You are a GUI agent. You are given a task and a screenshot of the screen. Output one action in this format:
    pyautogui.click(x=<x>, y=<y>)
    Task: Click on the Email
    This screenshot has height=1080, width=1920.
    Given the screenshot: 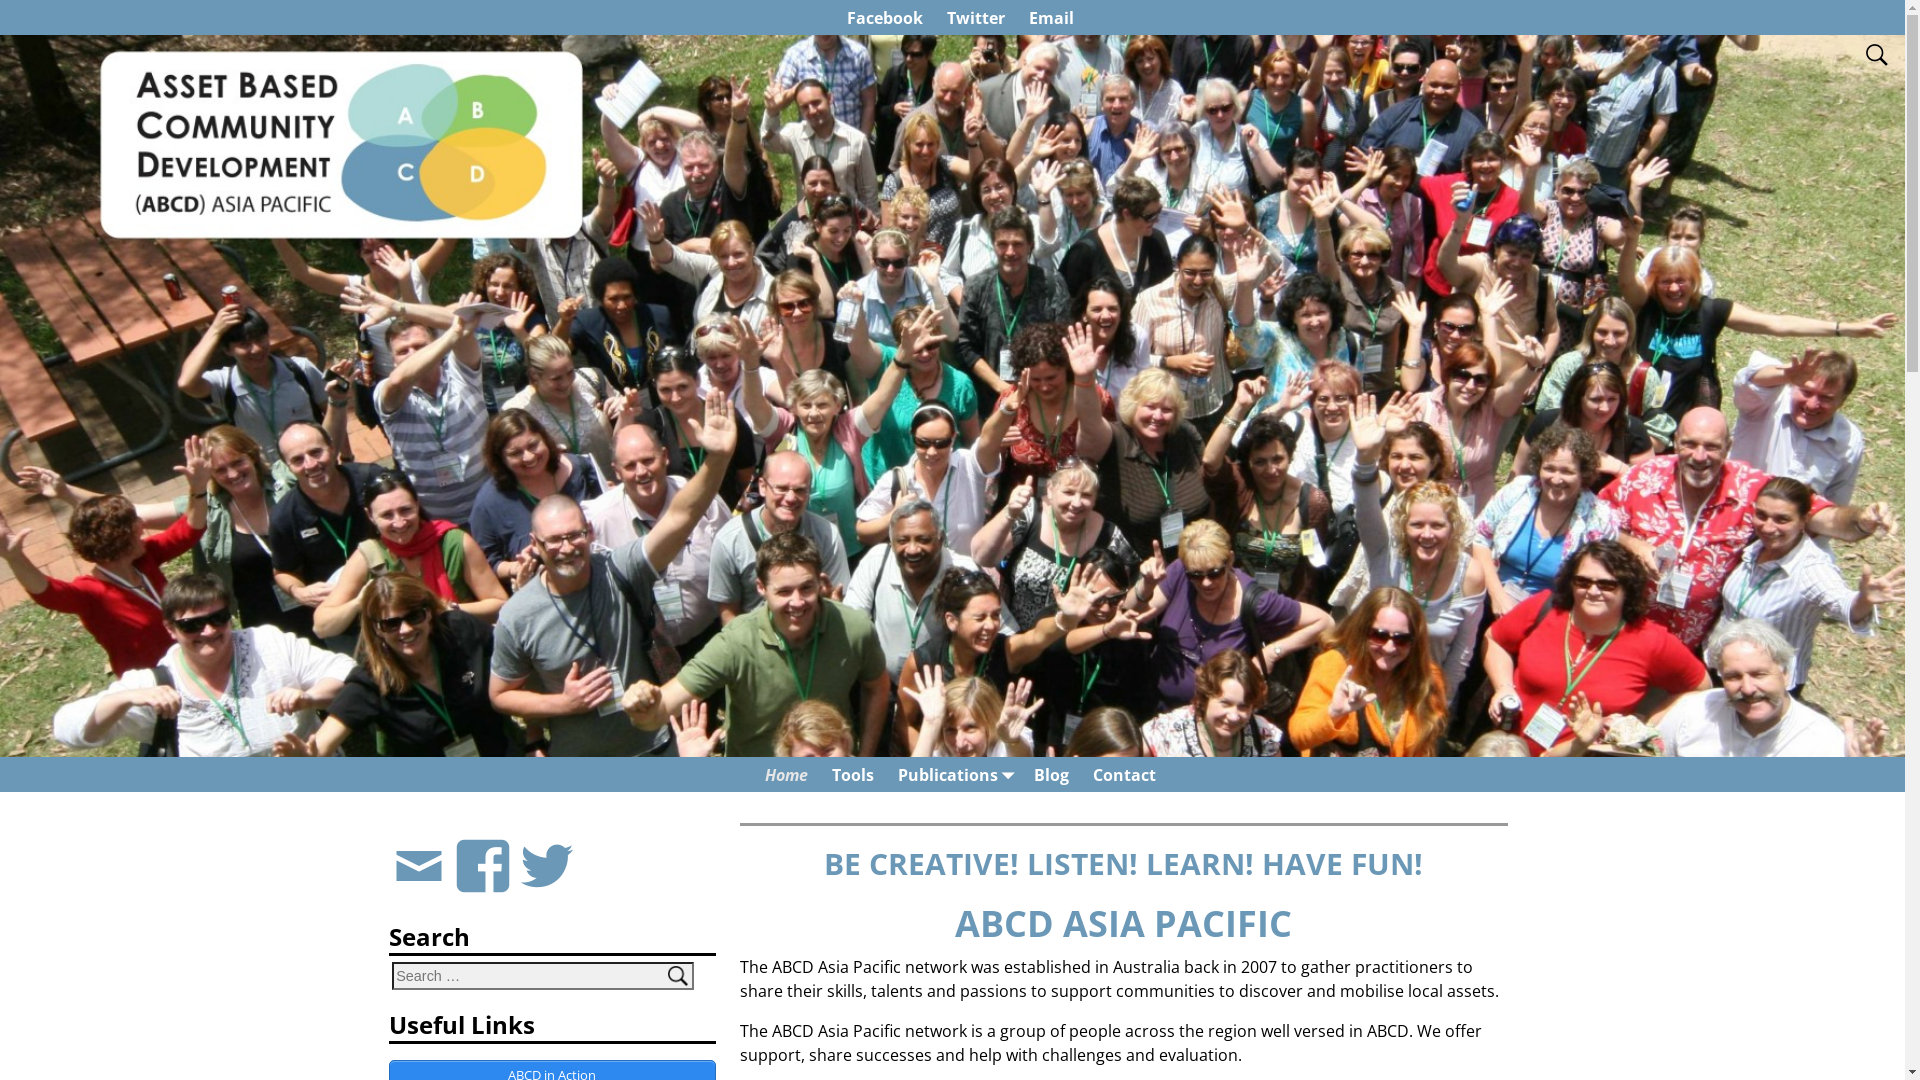 What is the action you would take?
    pyautogui.click(x=1052, y=18)
    